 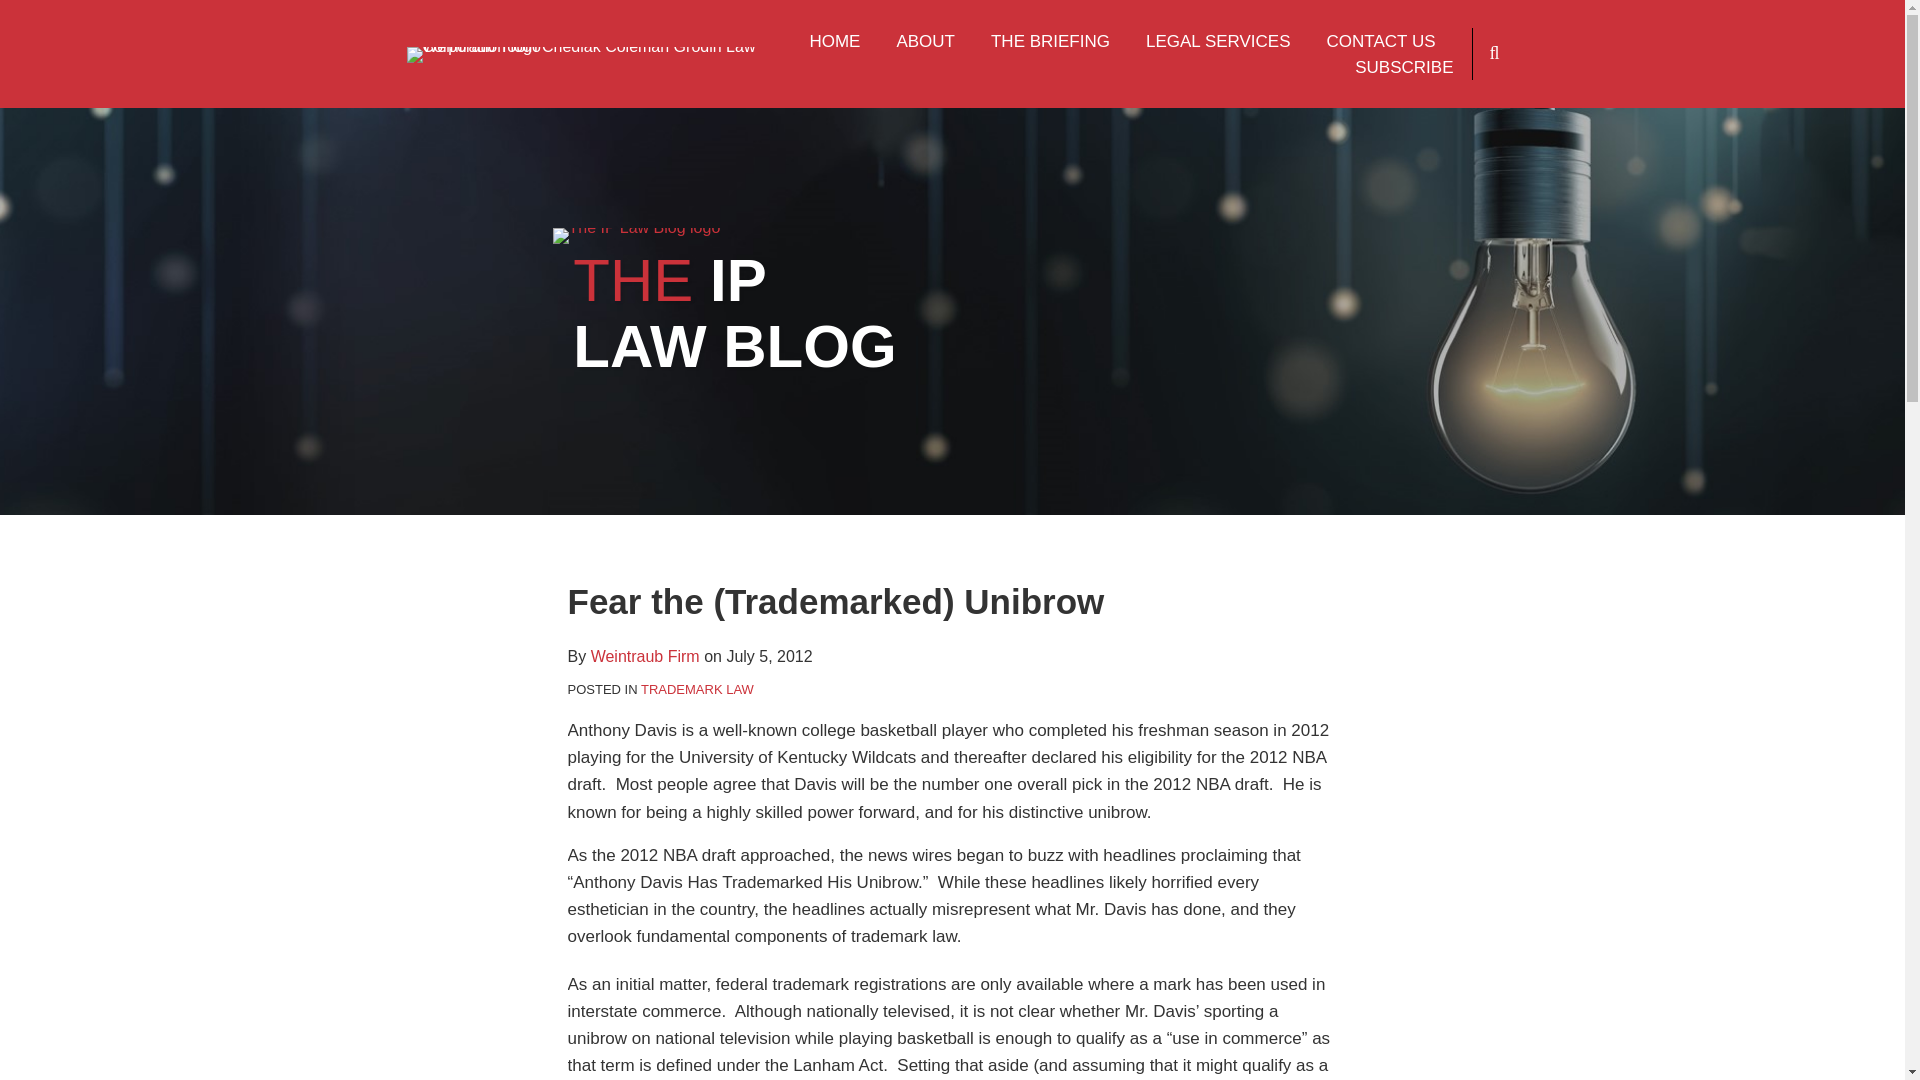 I want to click on CONTACT US, so click(x=1381, y=42).